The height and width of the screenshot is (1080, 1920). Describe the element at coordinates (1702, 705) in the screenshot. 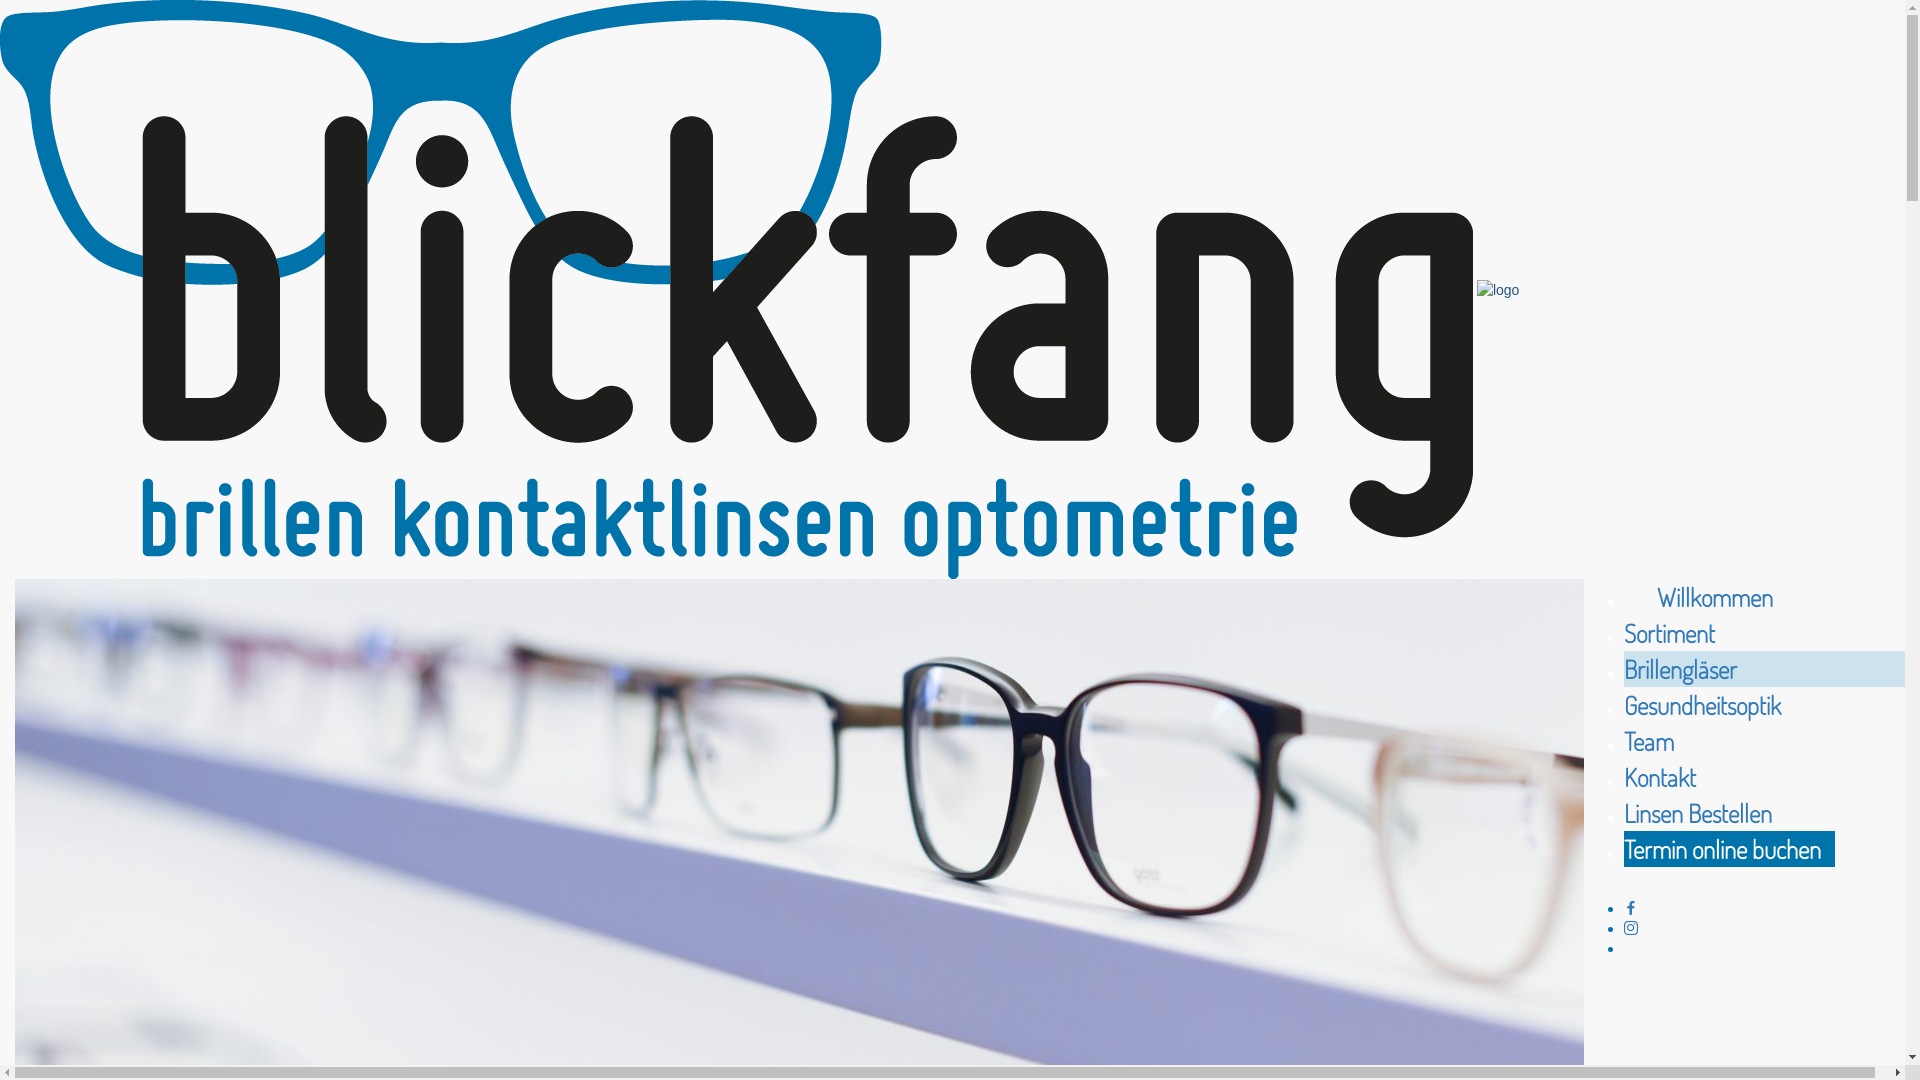

I see `Gesundheitsoptik` at that location.